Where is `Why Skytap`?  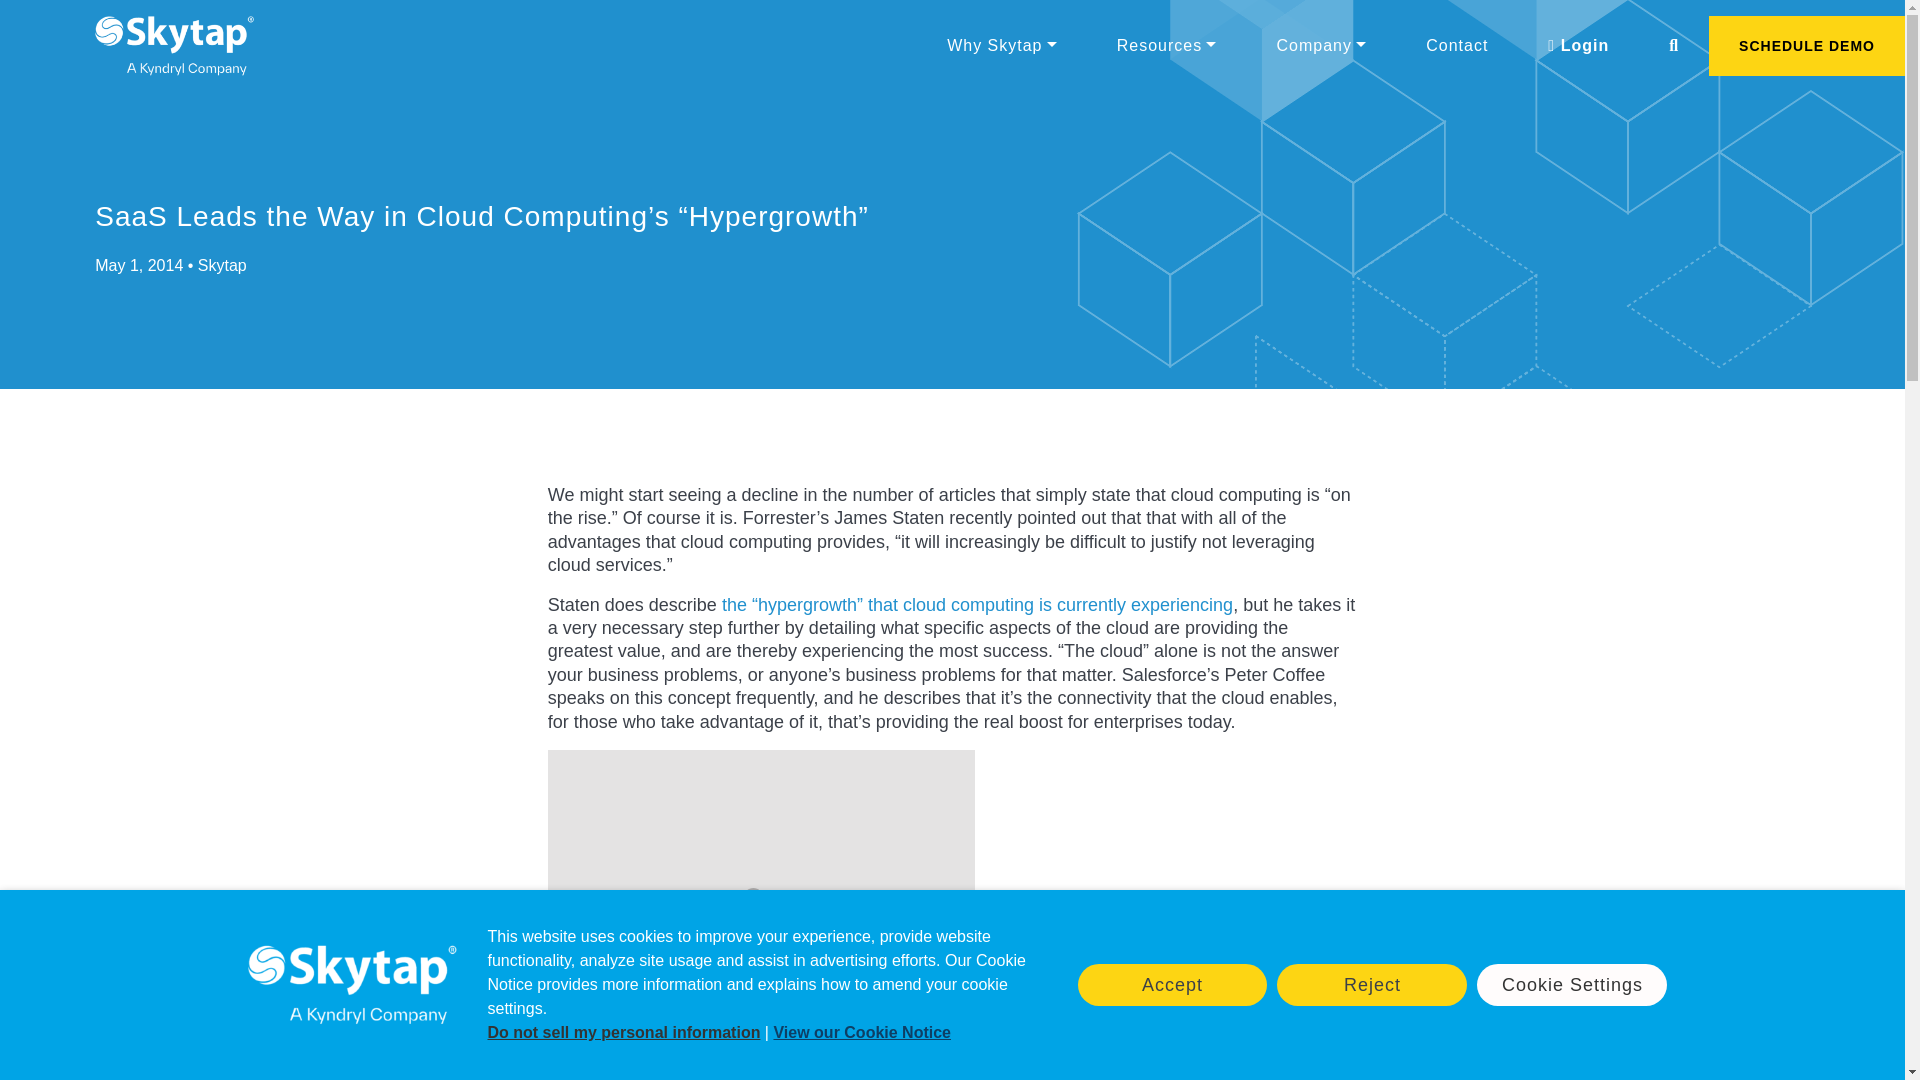
Why Skytap is located at coordinates (1002, 45).